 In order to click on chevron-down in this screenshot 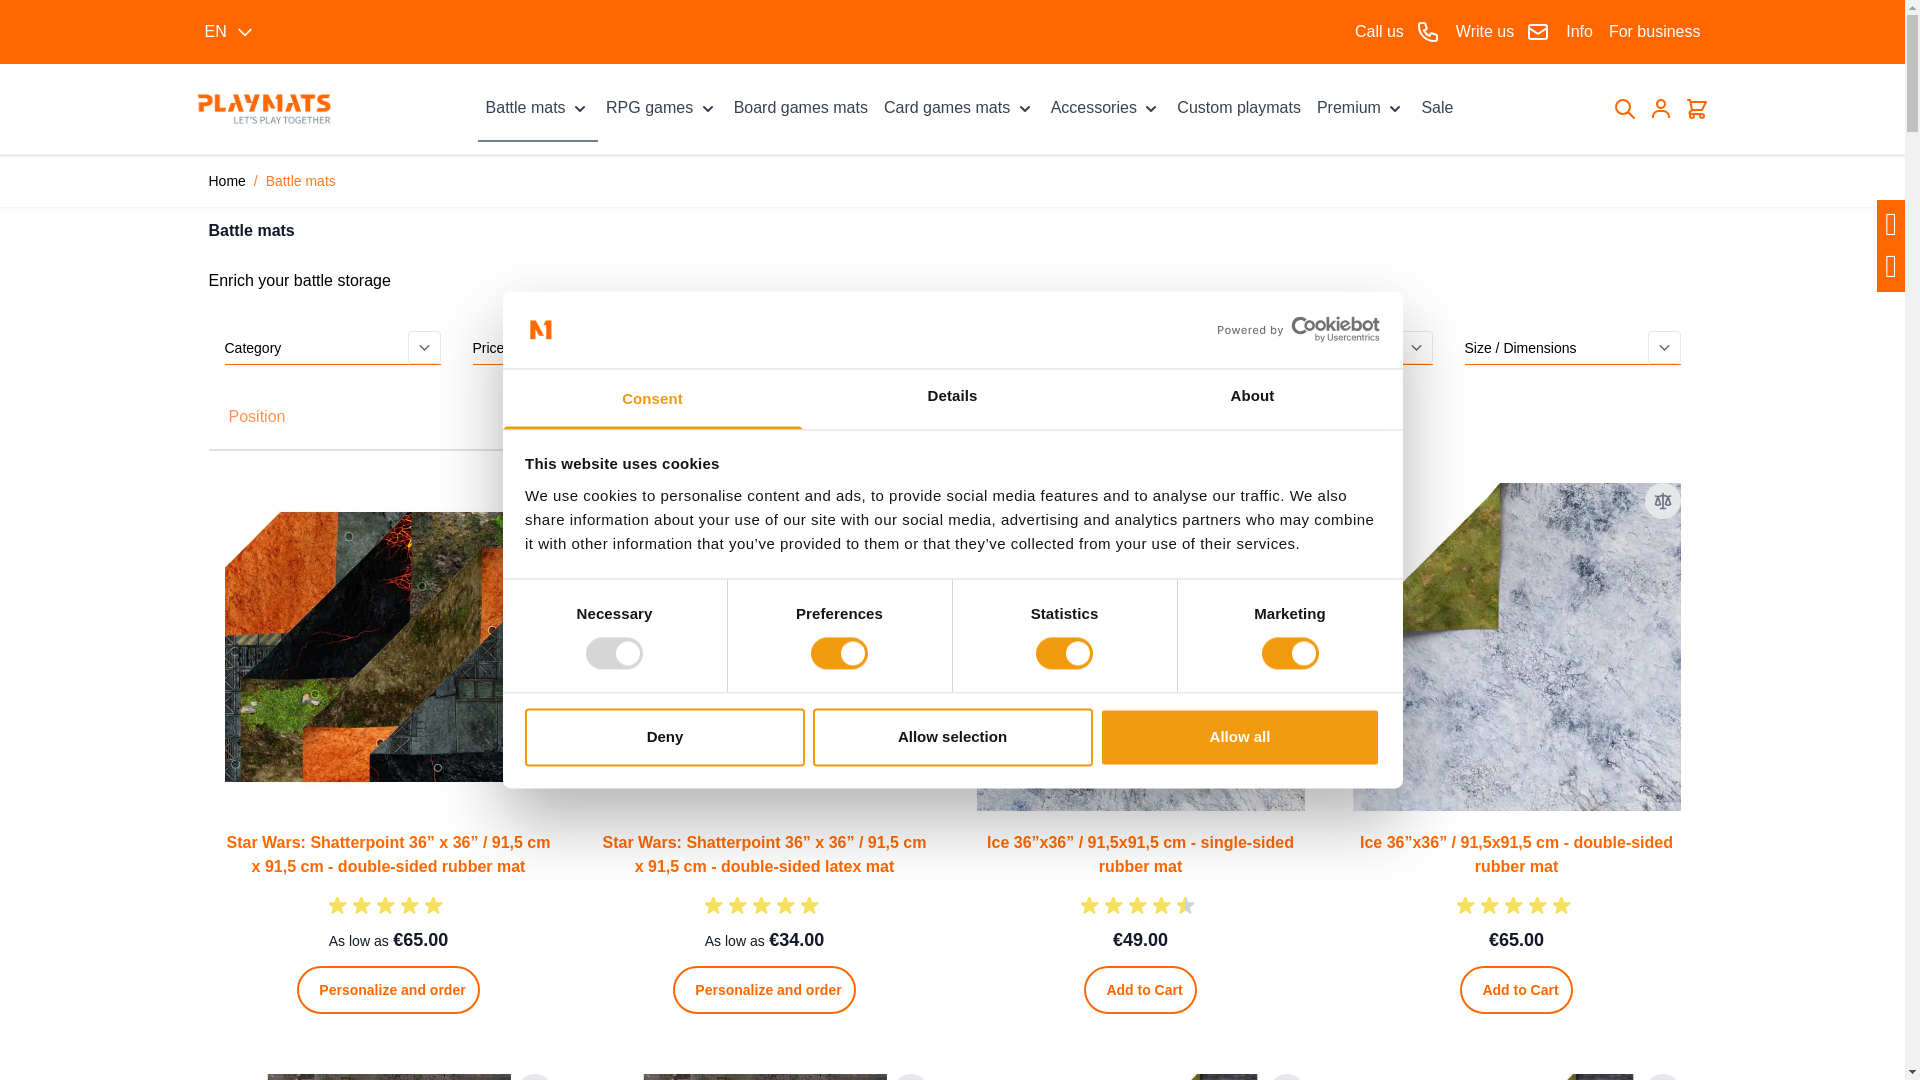, I will do `click(1394, 108)`.